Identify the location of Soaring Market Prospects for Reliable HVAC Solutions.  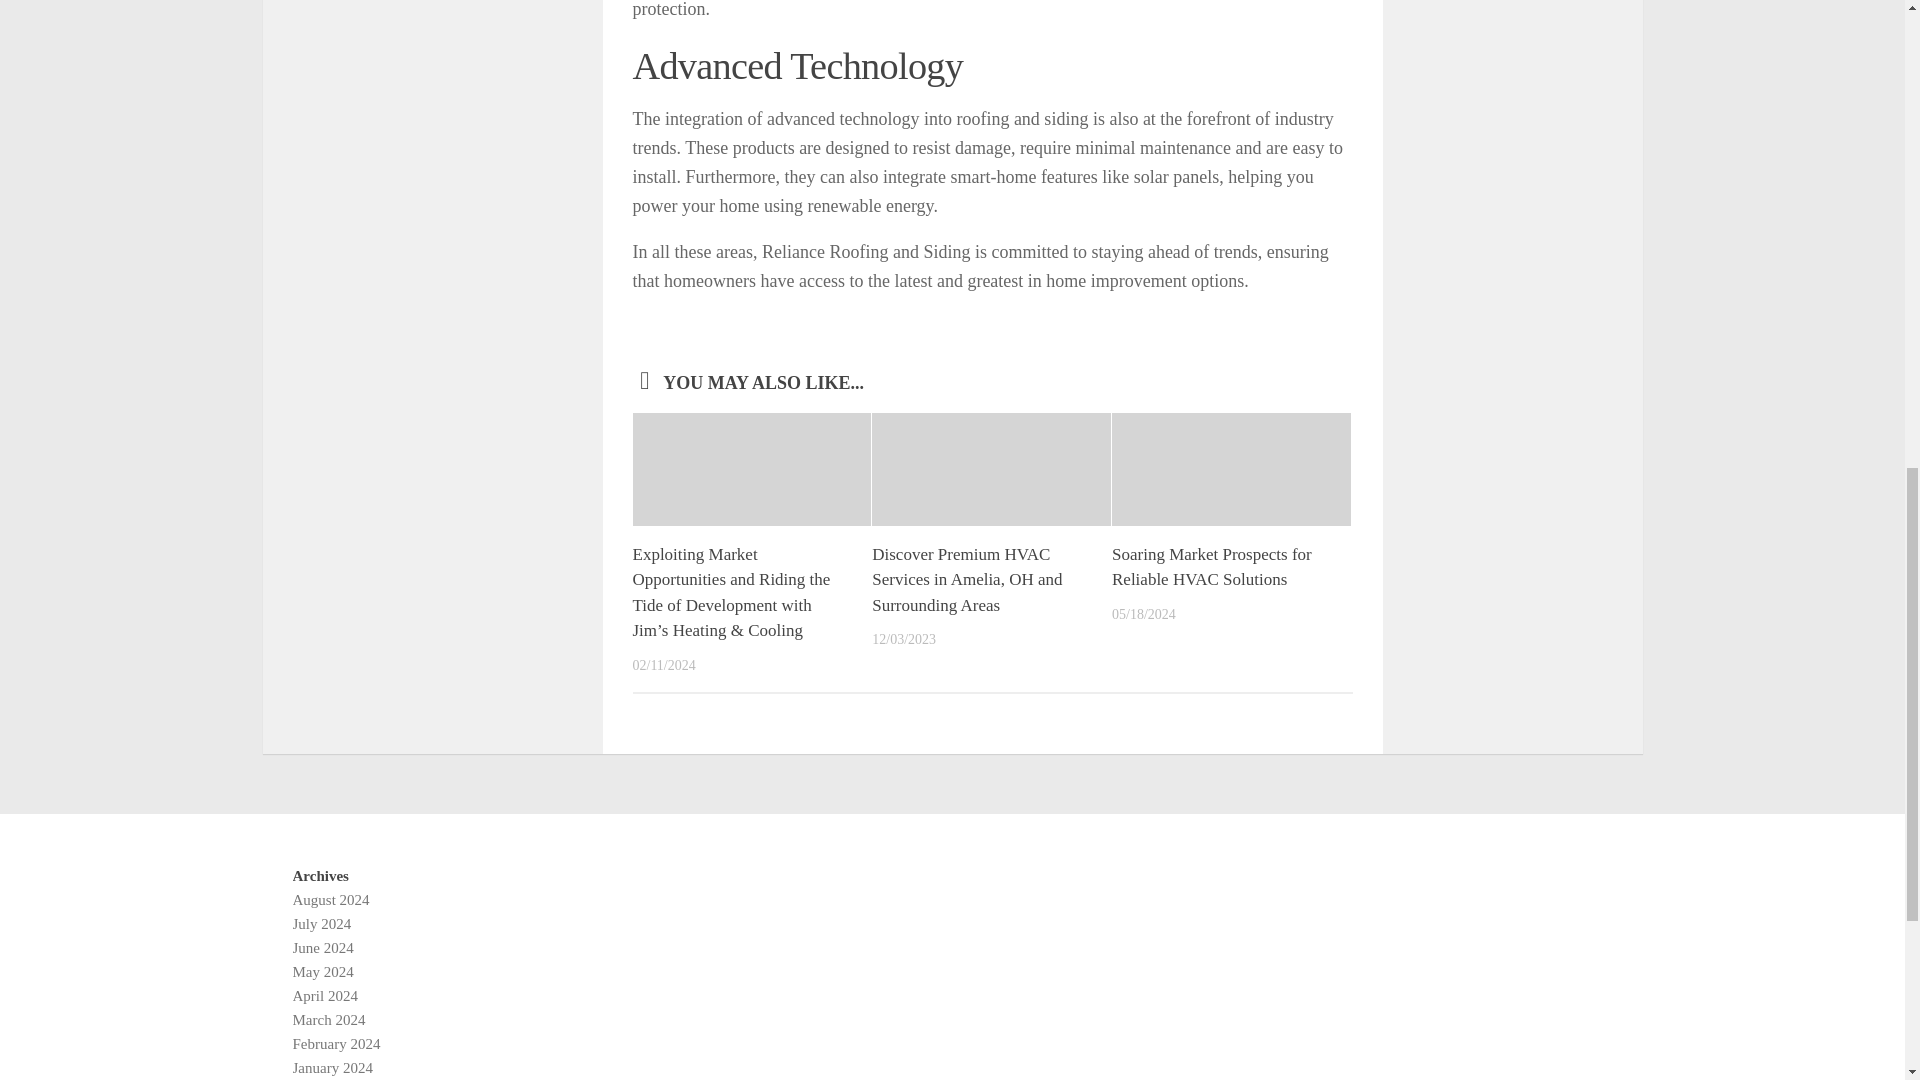
(1211, 567).